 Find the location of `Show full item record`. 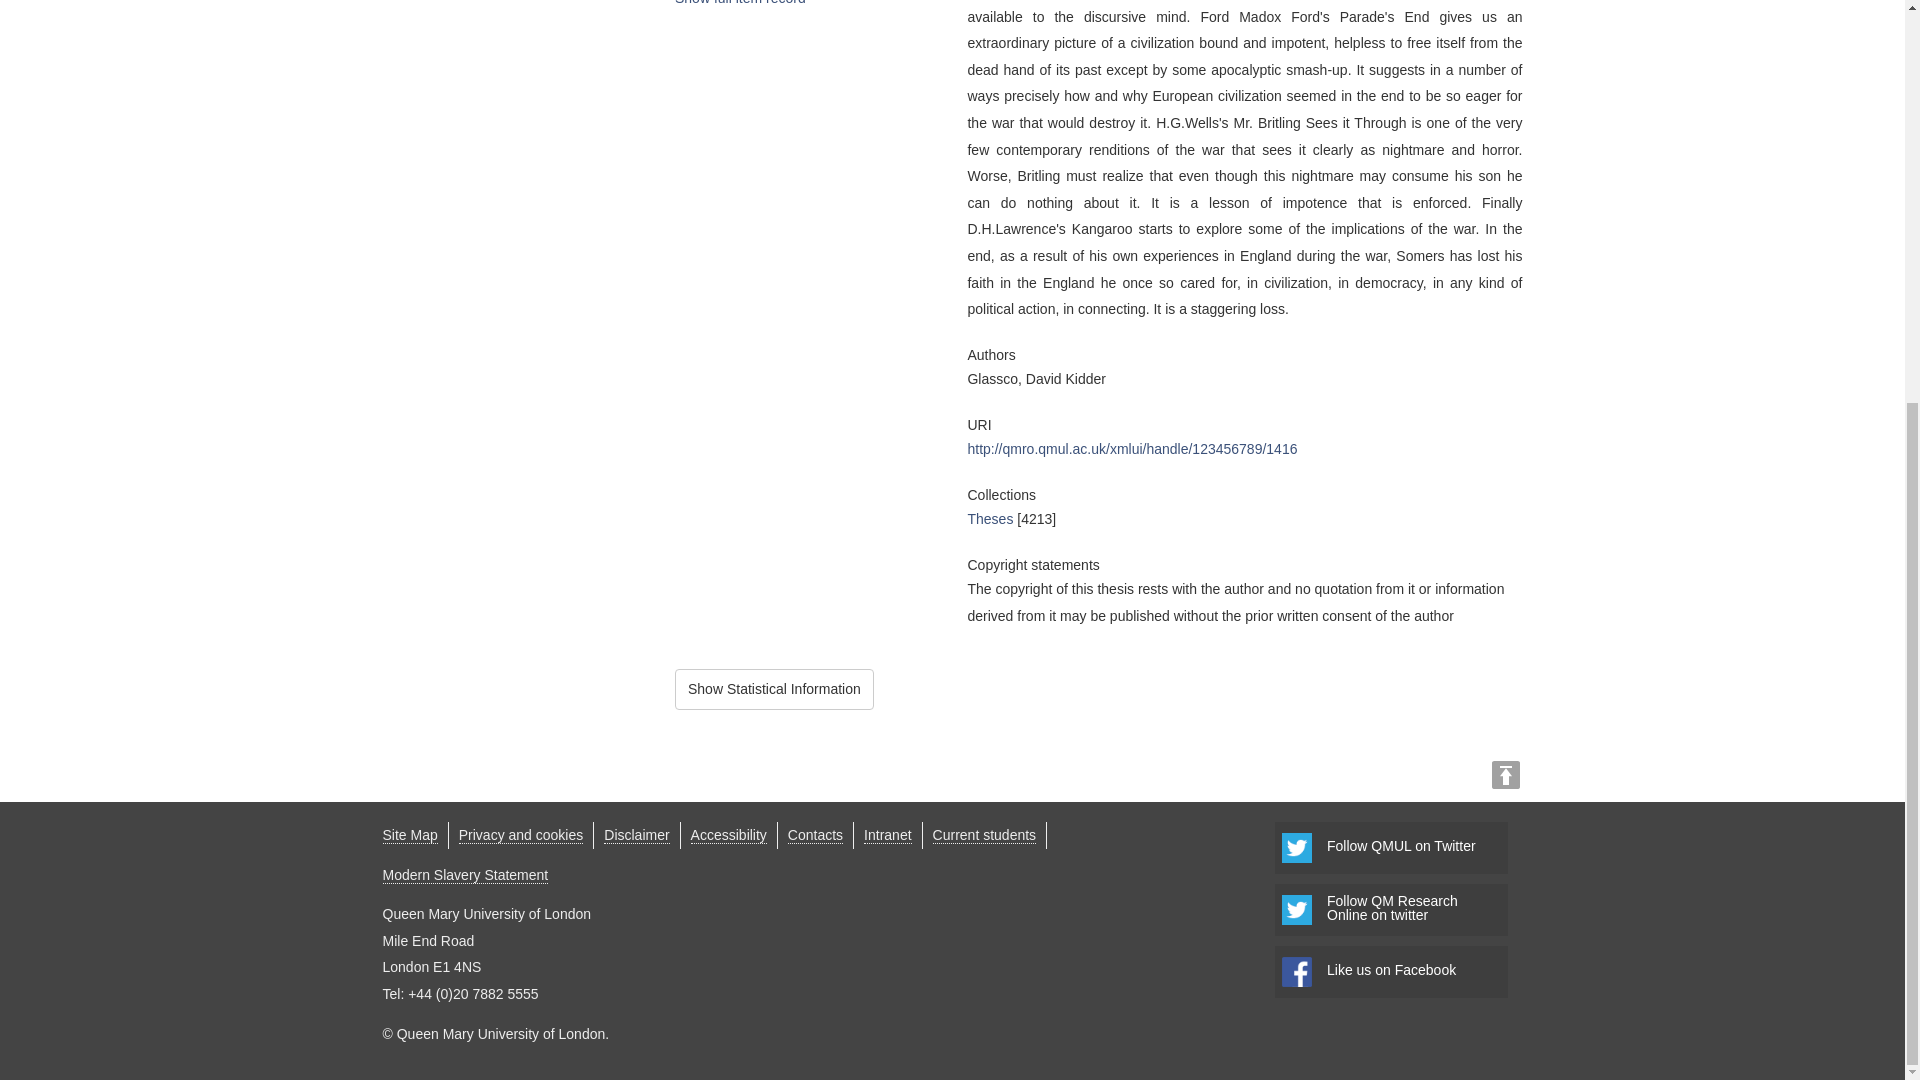

Show full item record is located at coordinates (410, 835).